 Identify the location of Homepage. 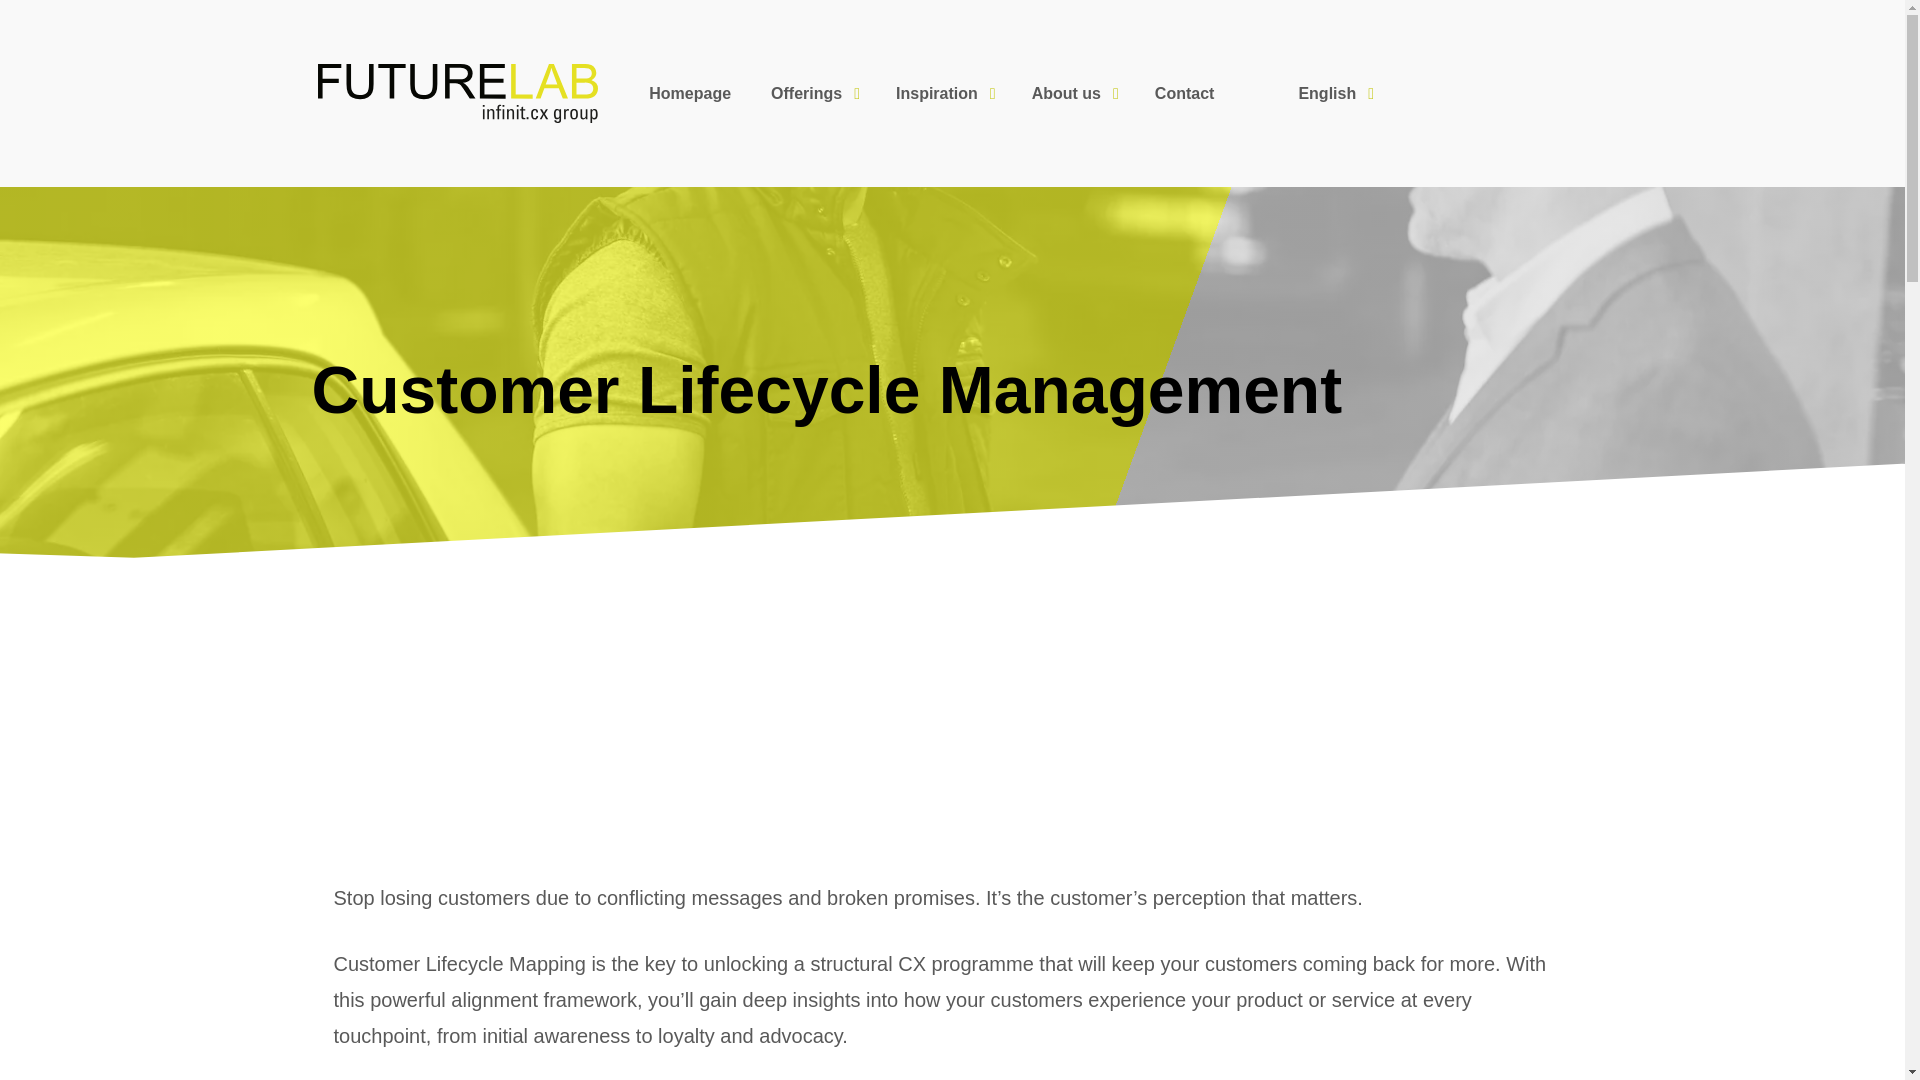
(690, 93).